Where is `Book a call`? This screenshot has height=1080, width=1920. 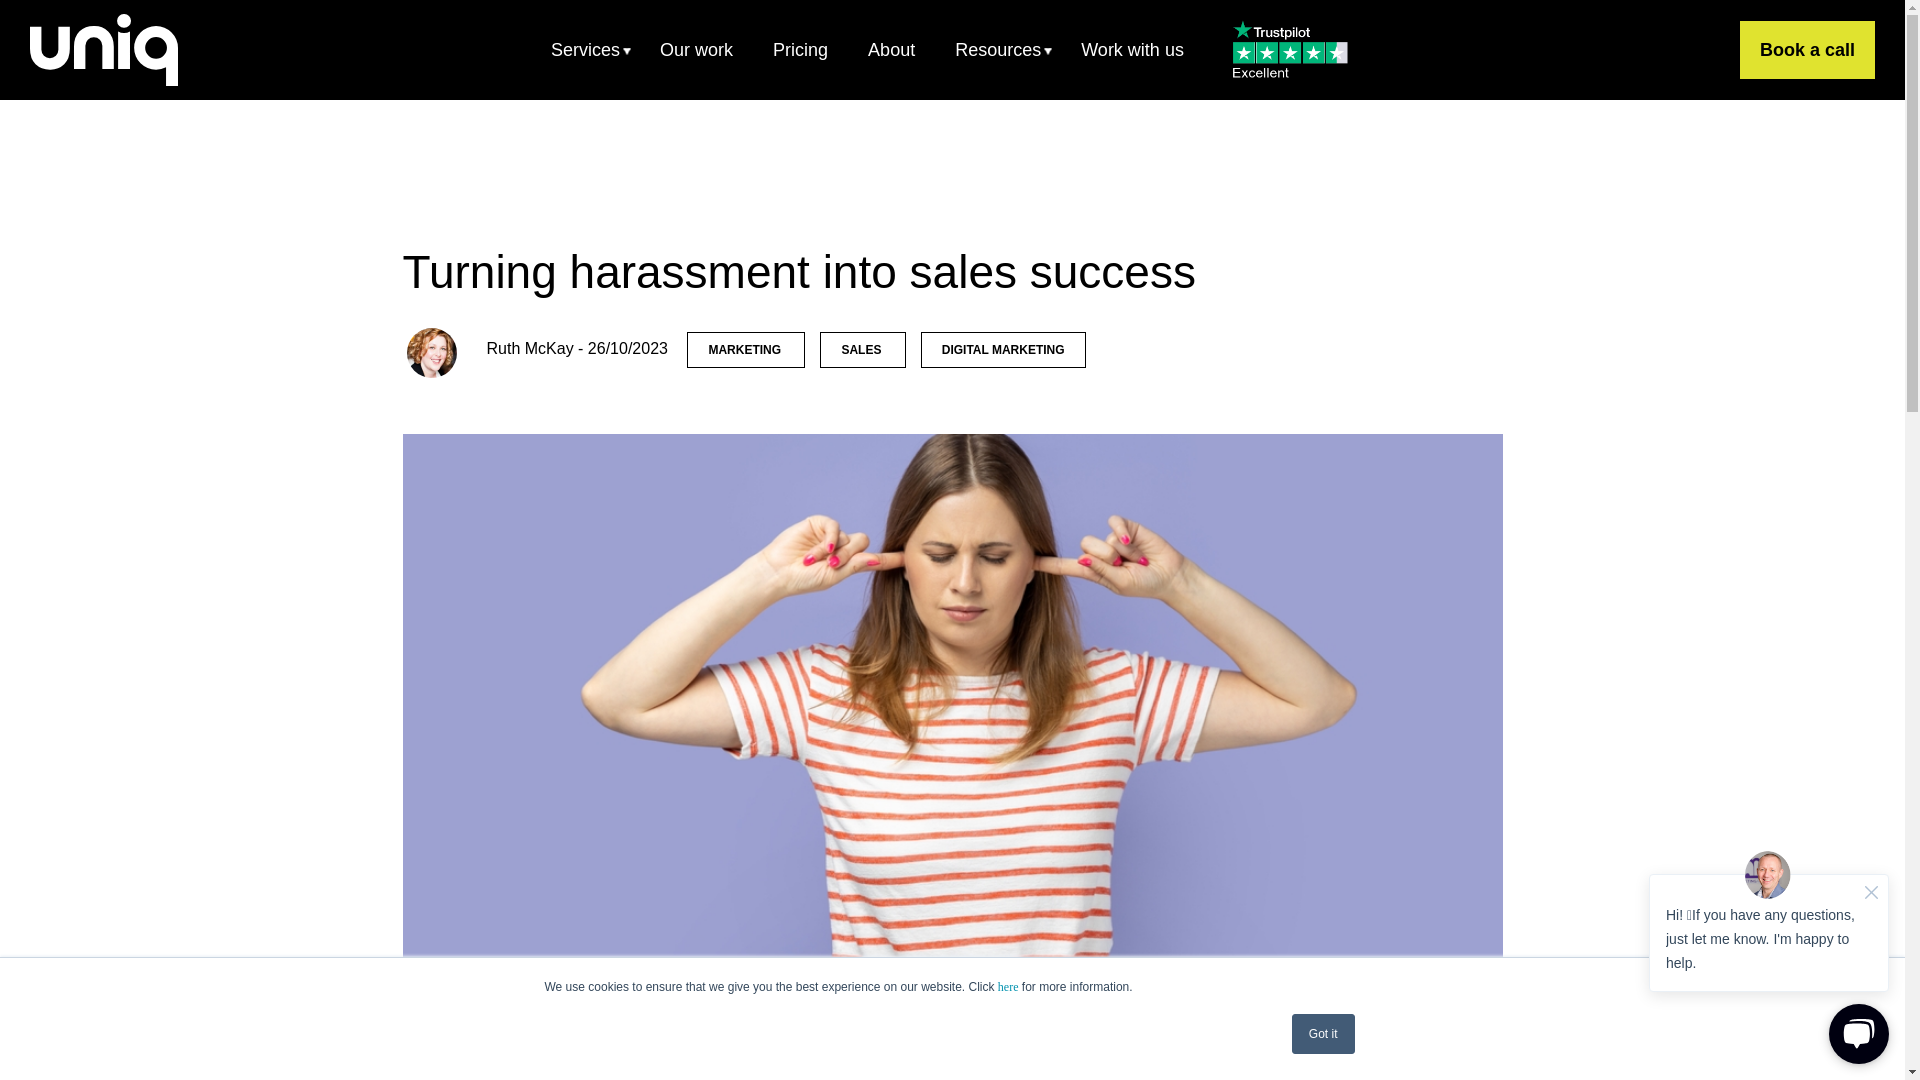
Book a call is located at coordinates (1807, 49).